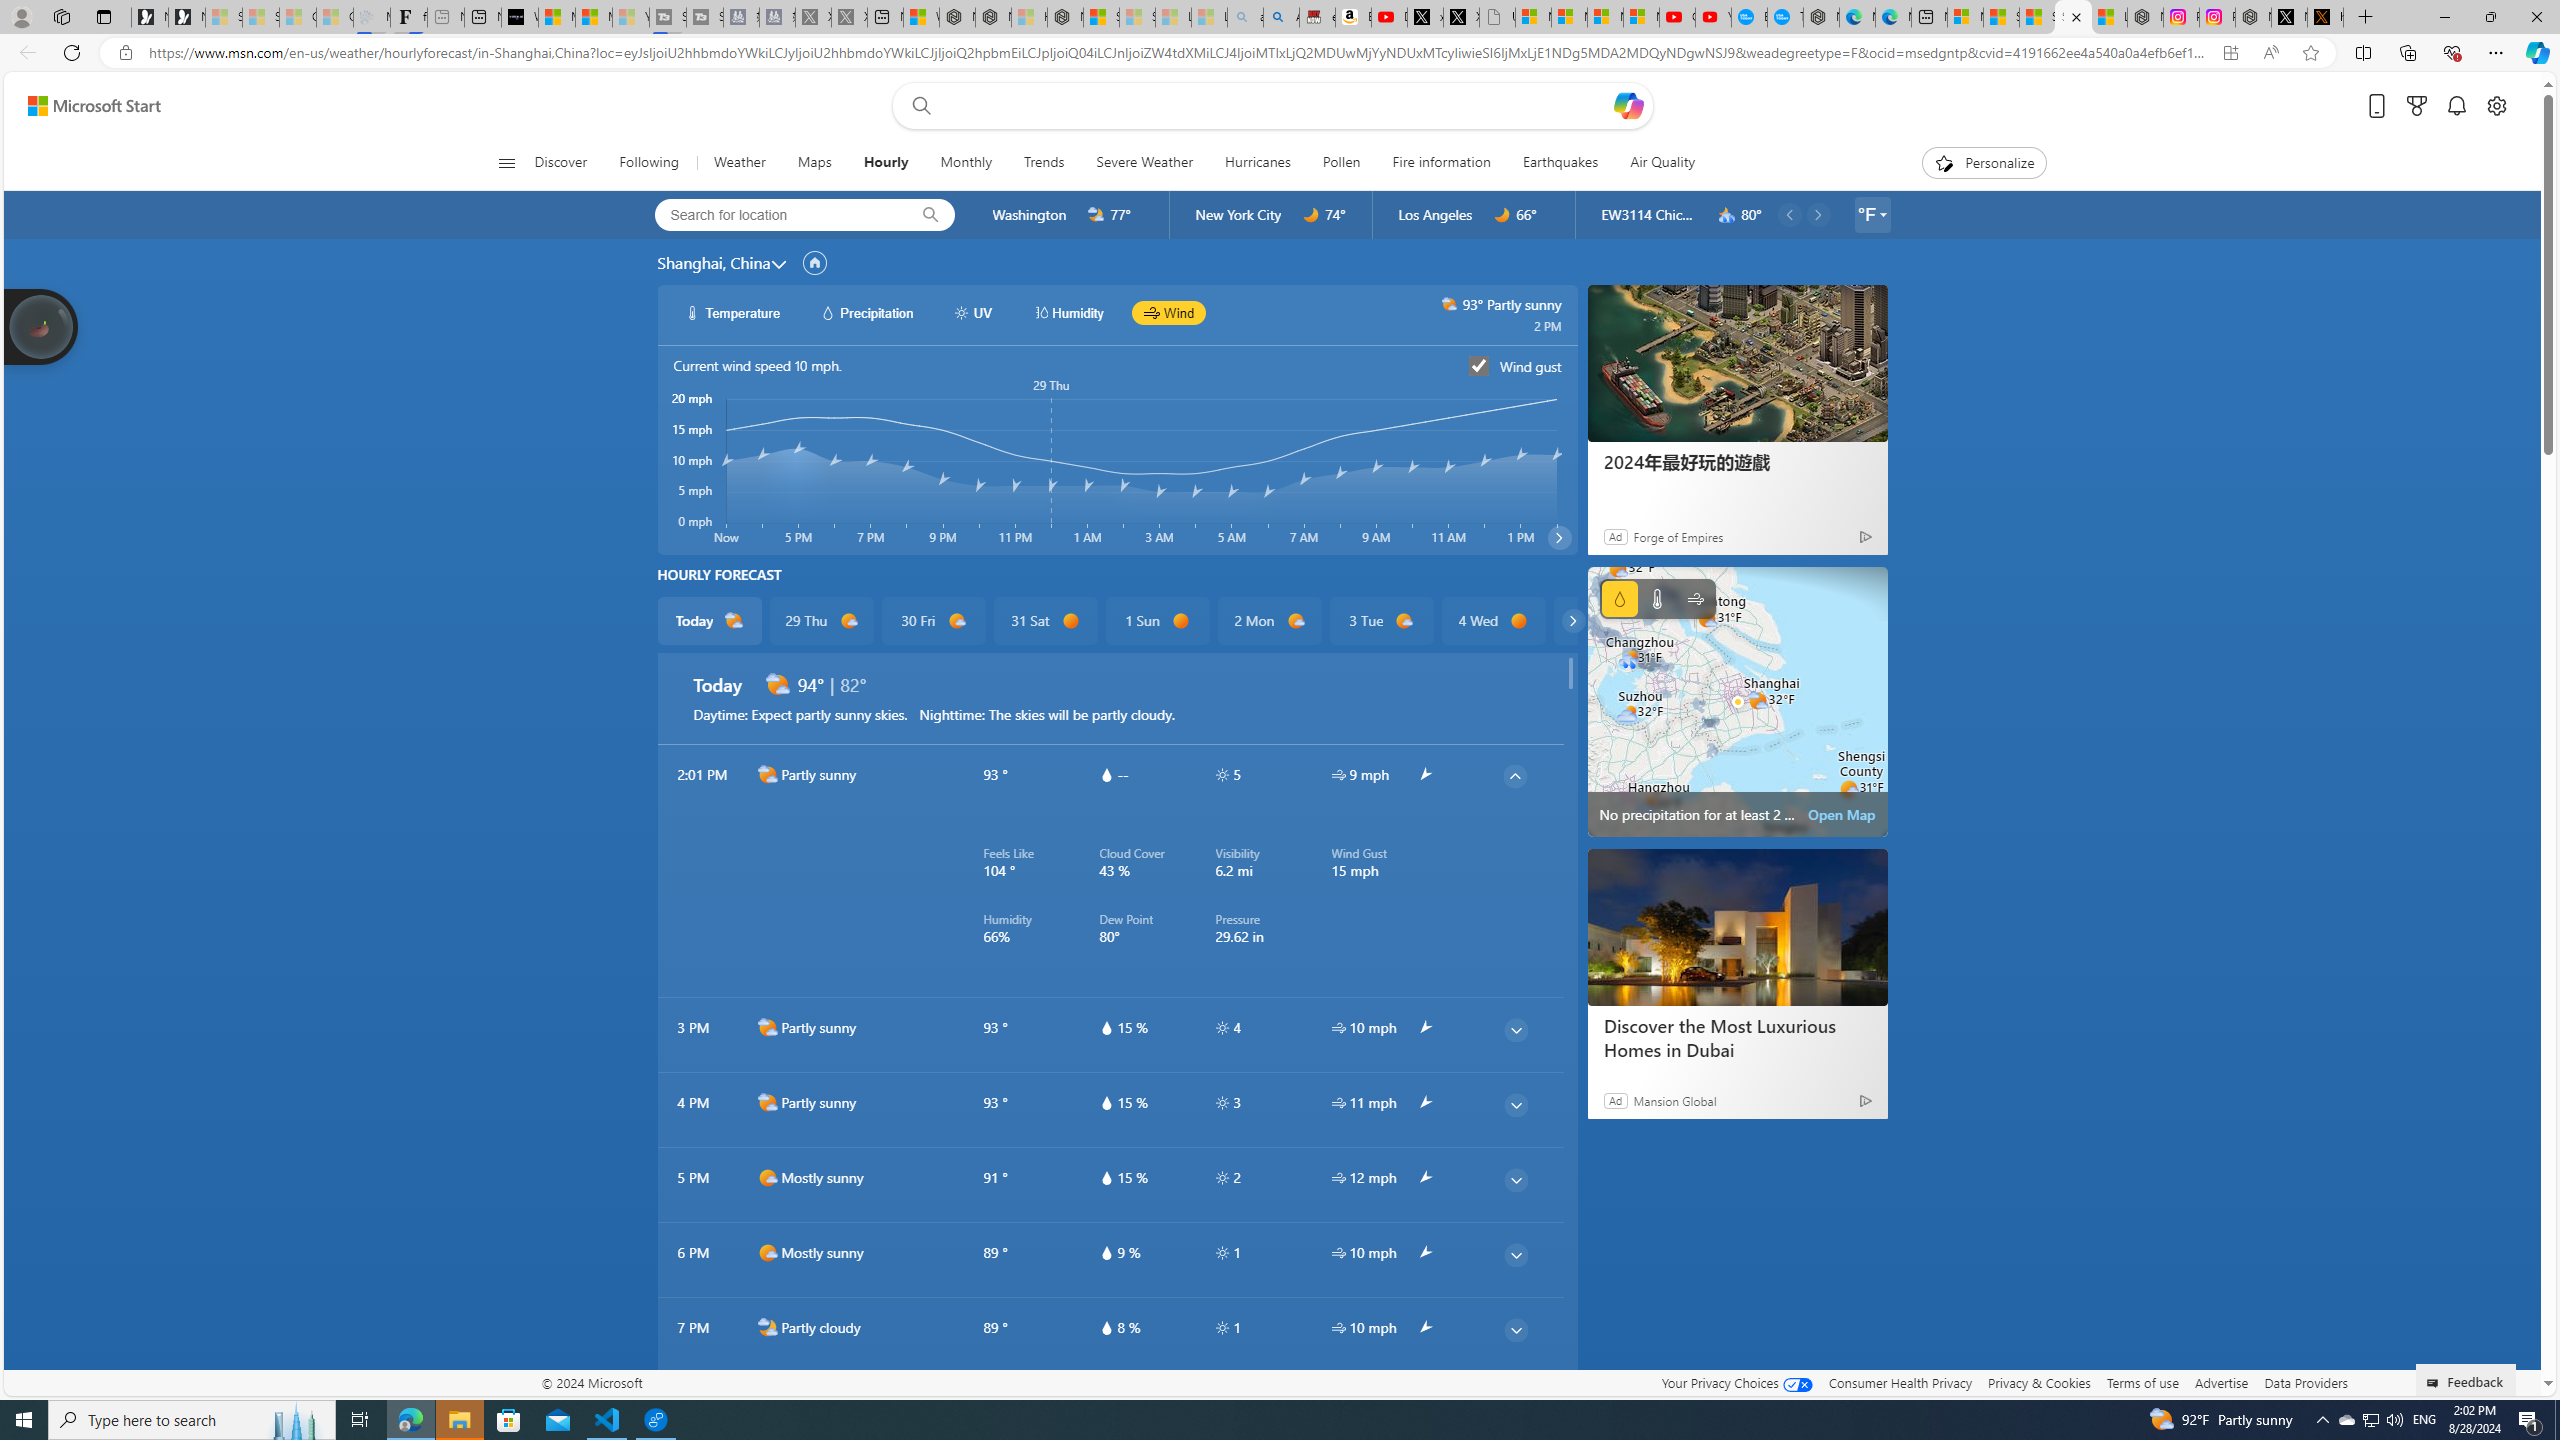  Describe the element at coordinates (1388, 17) in the screenshot. I see `Day 1: Arriving in Yemen (surreal to be here) - YouTube` at that location.